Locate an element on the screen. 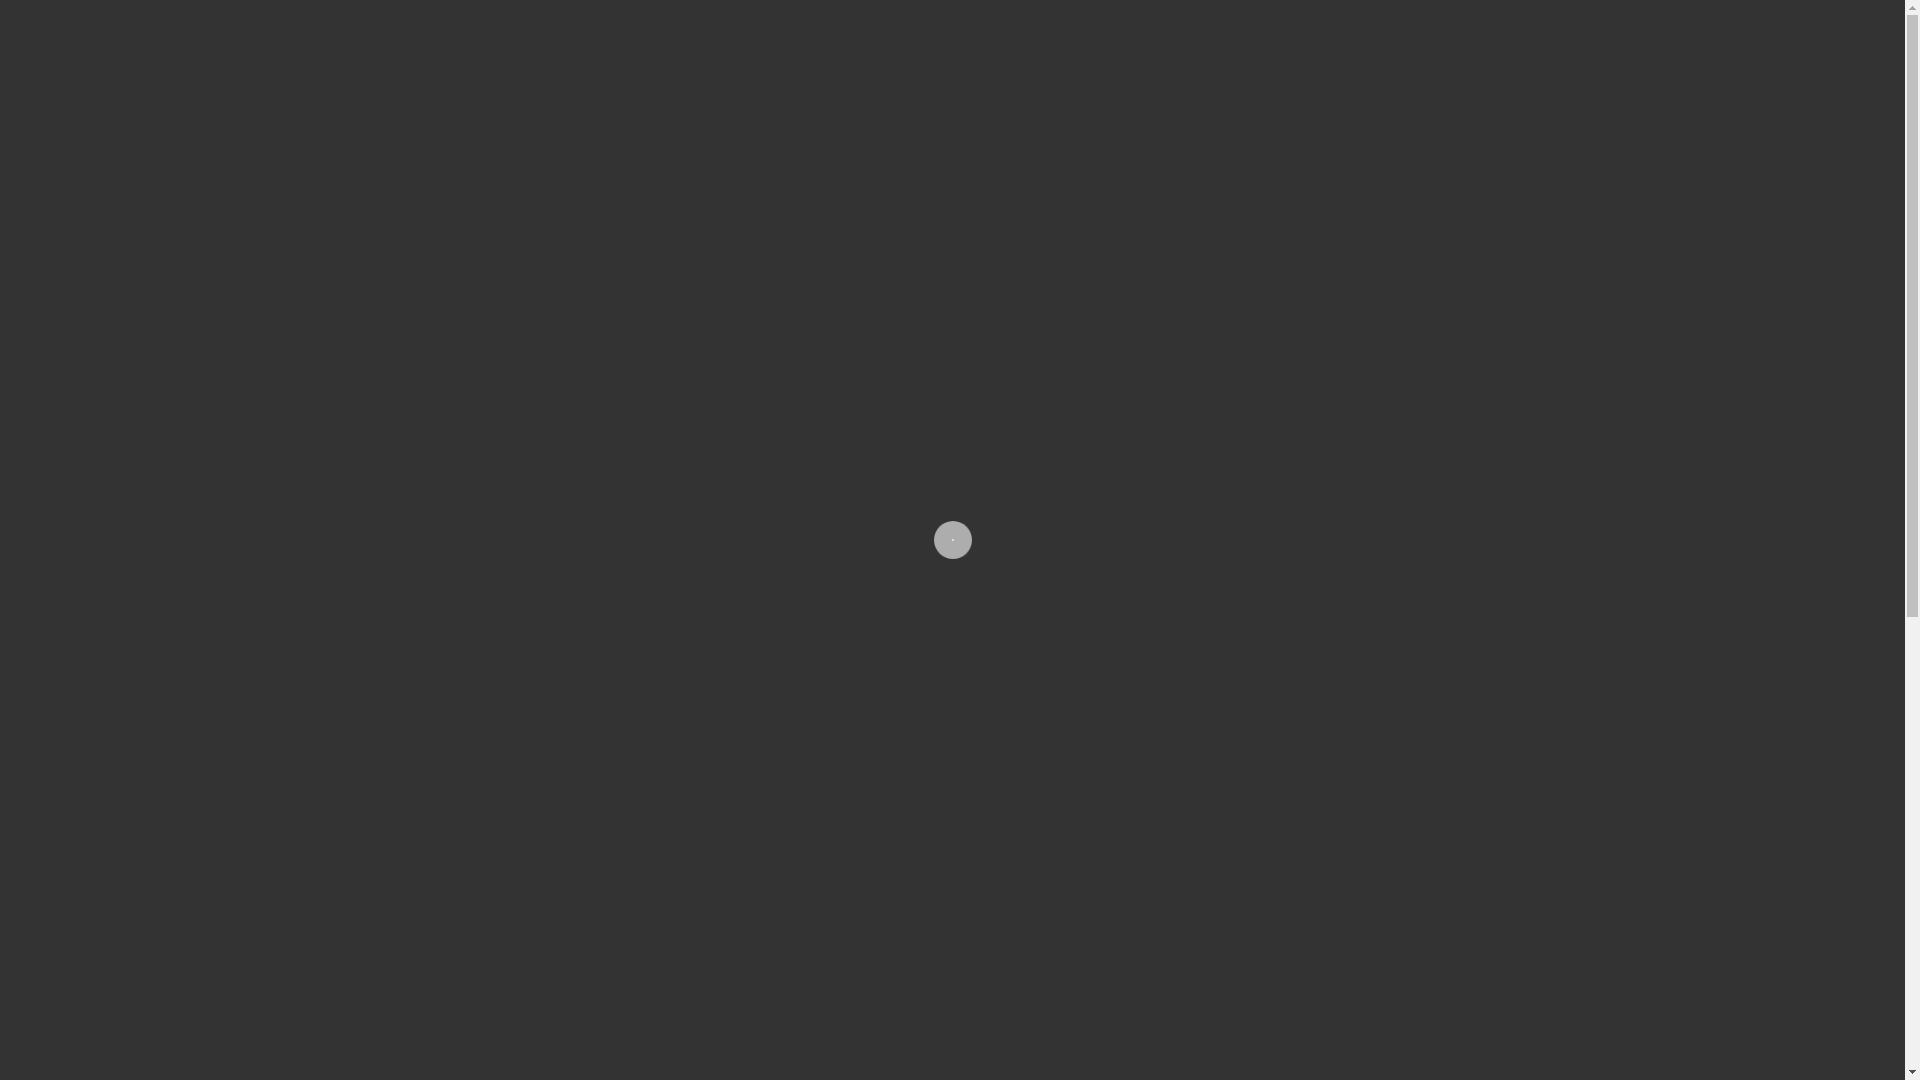 The height and width of the screenshot is (1080, 1920). Search is located at coordinates (1856, 112).